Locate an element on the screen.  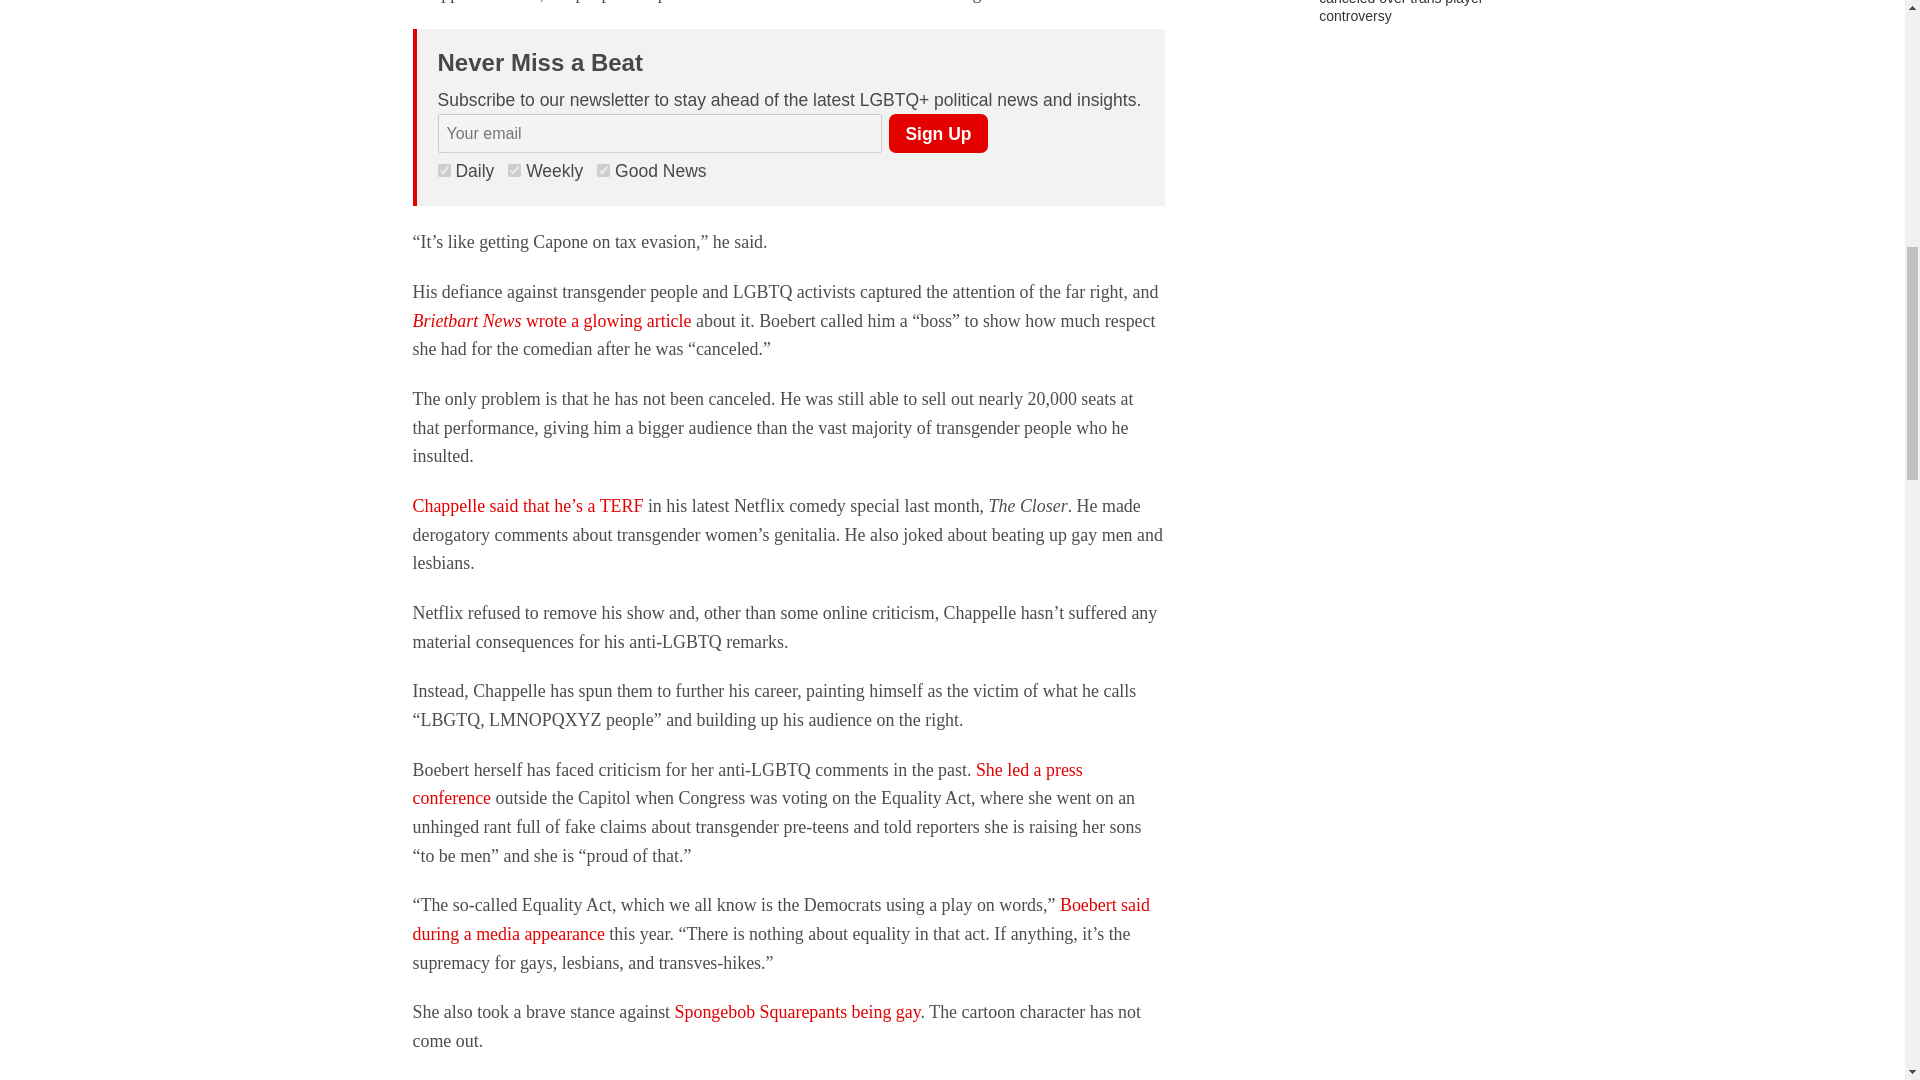
1920884 is located at coordinates (514, 170).